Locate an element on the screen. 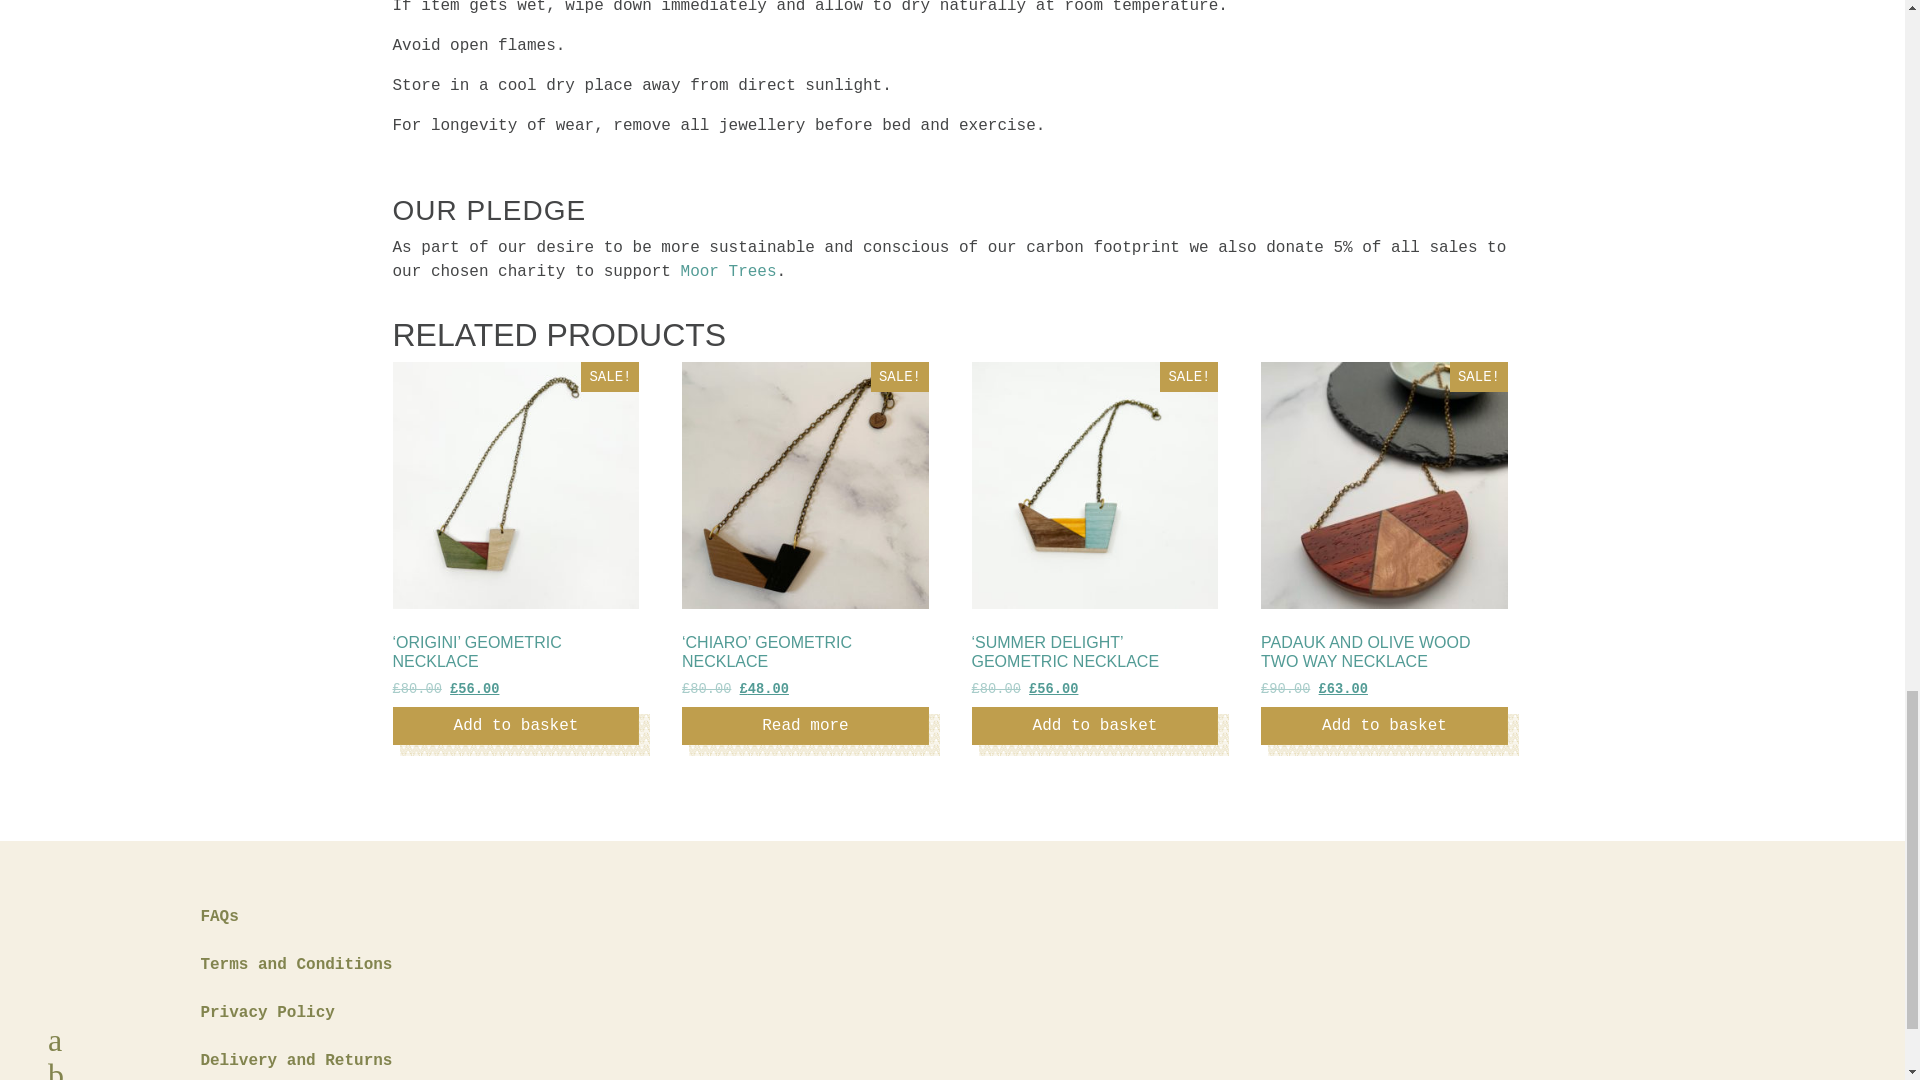 The width and height of the screenshot is (1920, 1080). Delivery and Returns is located at coordinates (295, 1060).